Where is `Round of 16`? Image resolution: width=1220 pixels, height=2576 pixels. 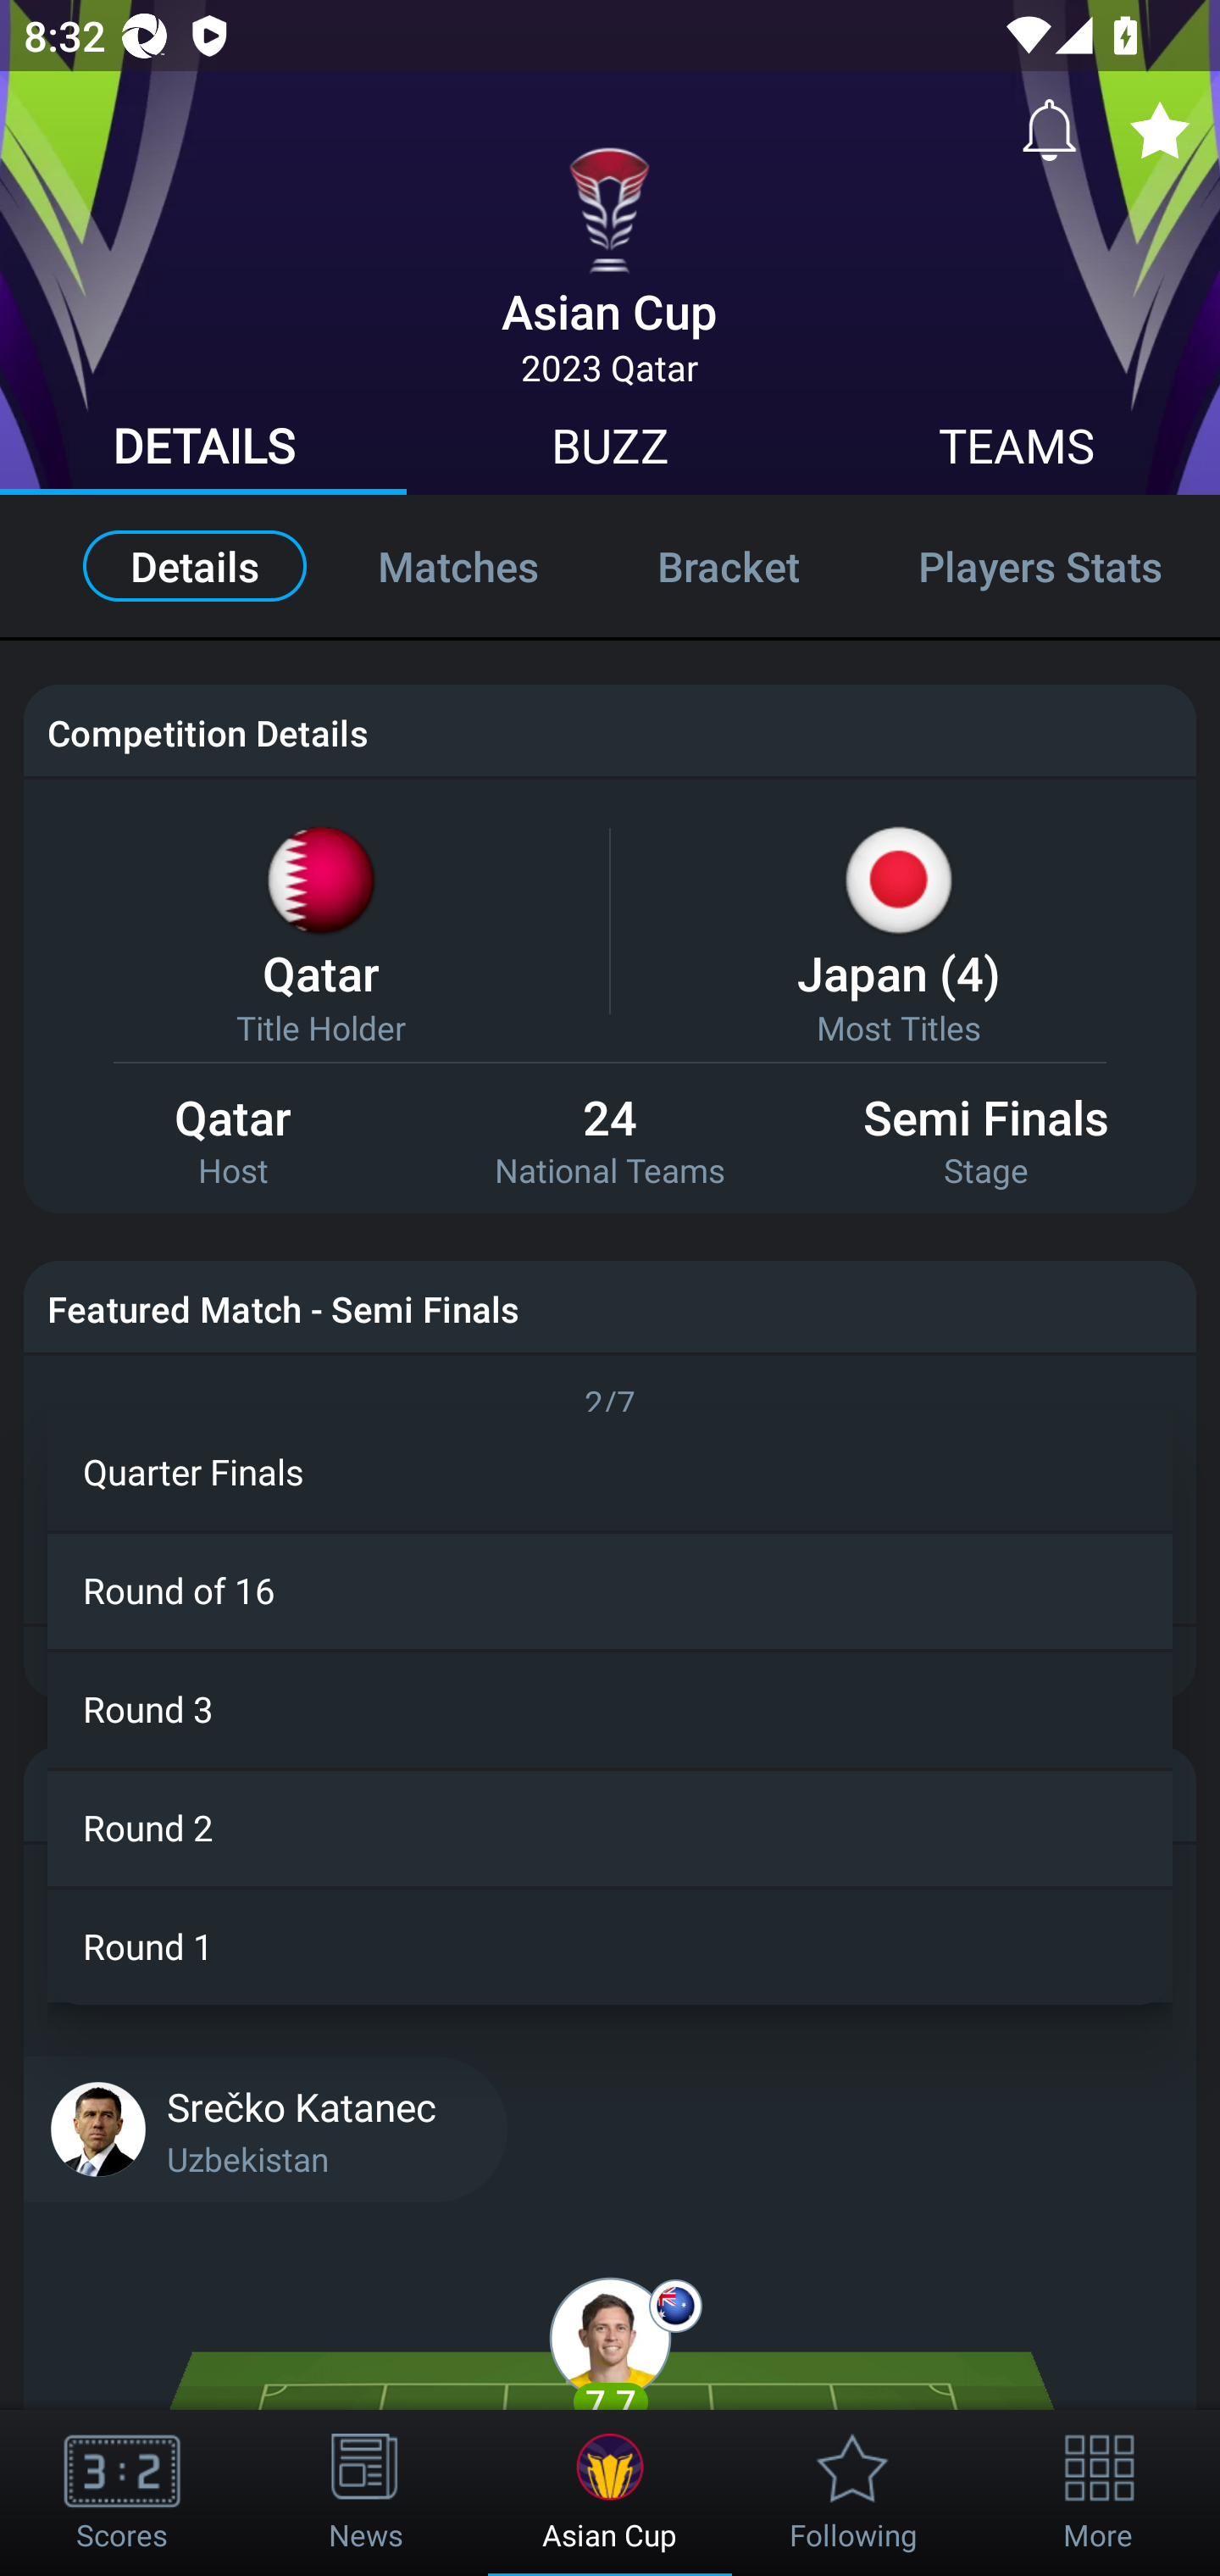
Round of 16 is located at coordinates (610, 1589).